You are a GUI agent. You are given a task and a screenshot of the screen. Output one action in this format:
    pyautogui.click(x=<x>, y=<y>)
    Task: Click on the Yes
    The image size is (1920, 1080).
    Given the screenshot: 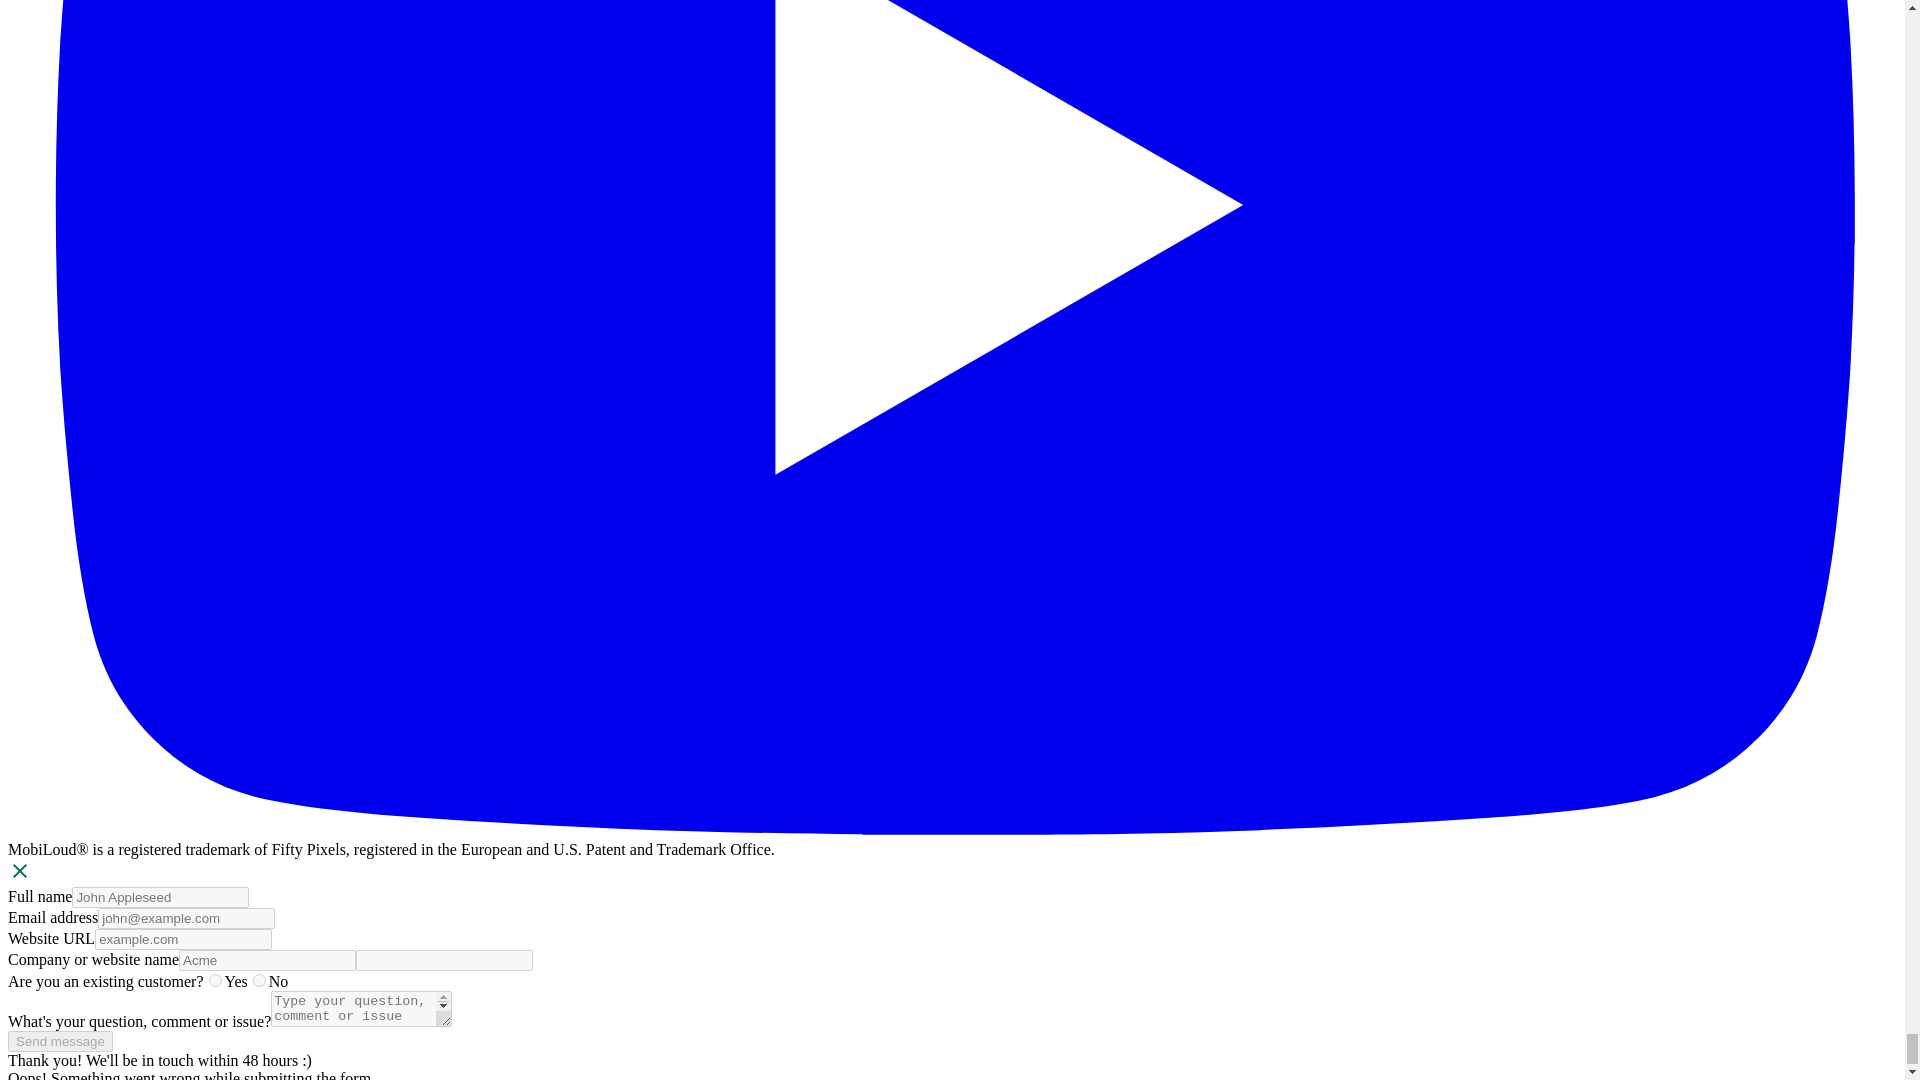 What is the action you would take?
    pyautogui.click(x=214, y=980)
    